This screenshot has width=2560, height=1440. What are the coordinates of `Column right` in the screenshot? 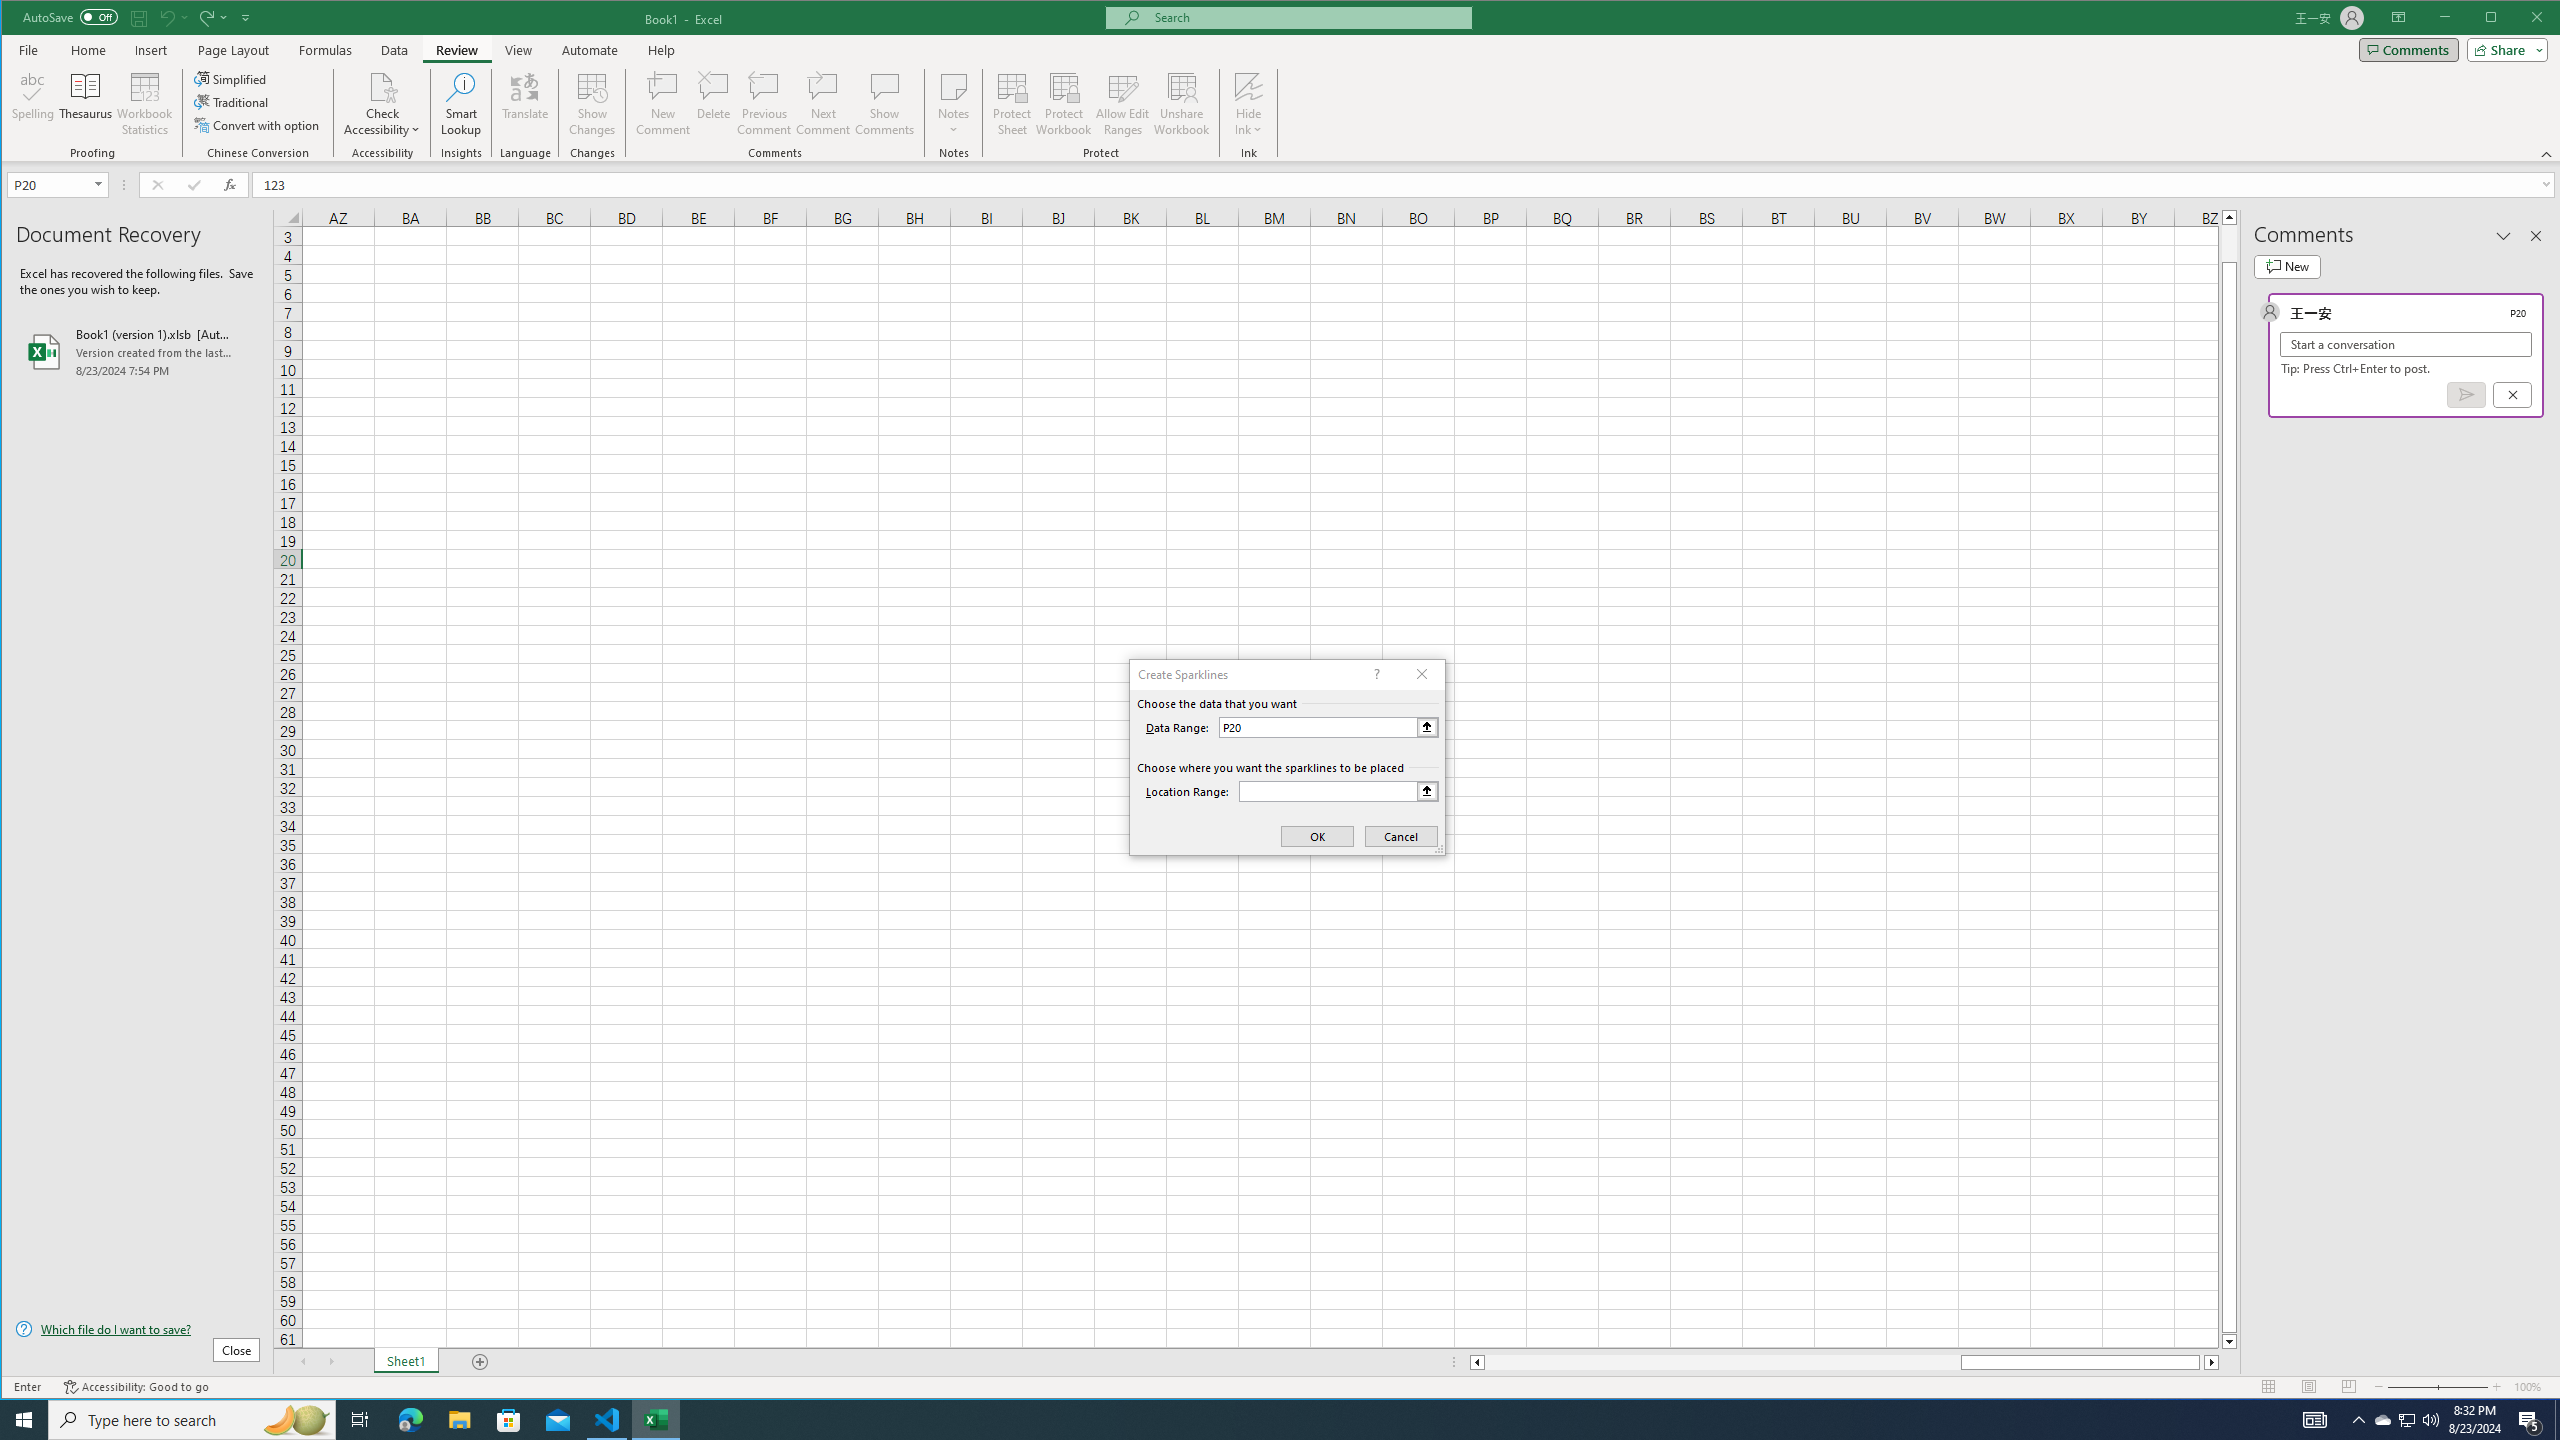 It's located at (2213, 1362).